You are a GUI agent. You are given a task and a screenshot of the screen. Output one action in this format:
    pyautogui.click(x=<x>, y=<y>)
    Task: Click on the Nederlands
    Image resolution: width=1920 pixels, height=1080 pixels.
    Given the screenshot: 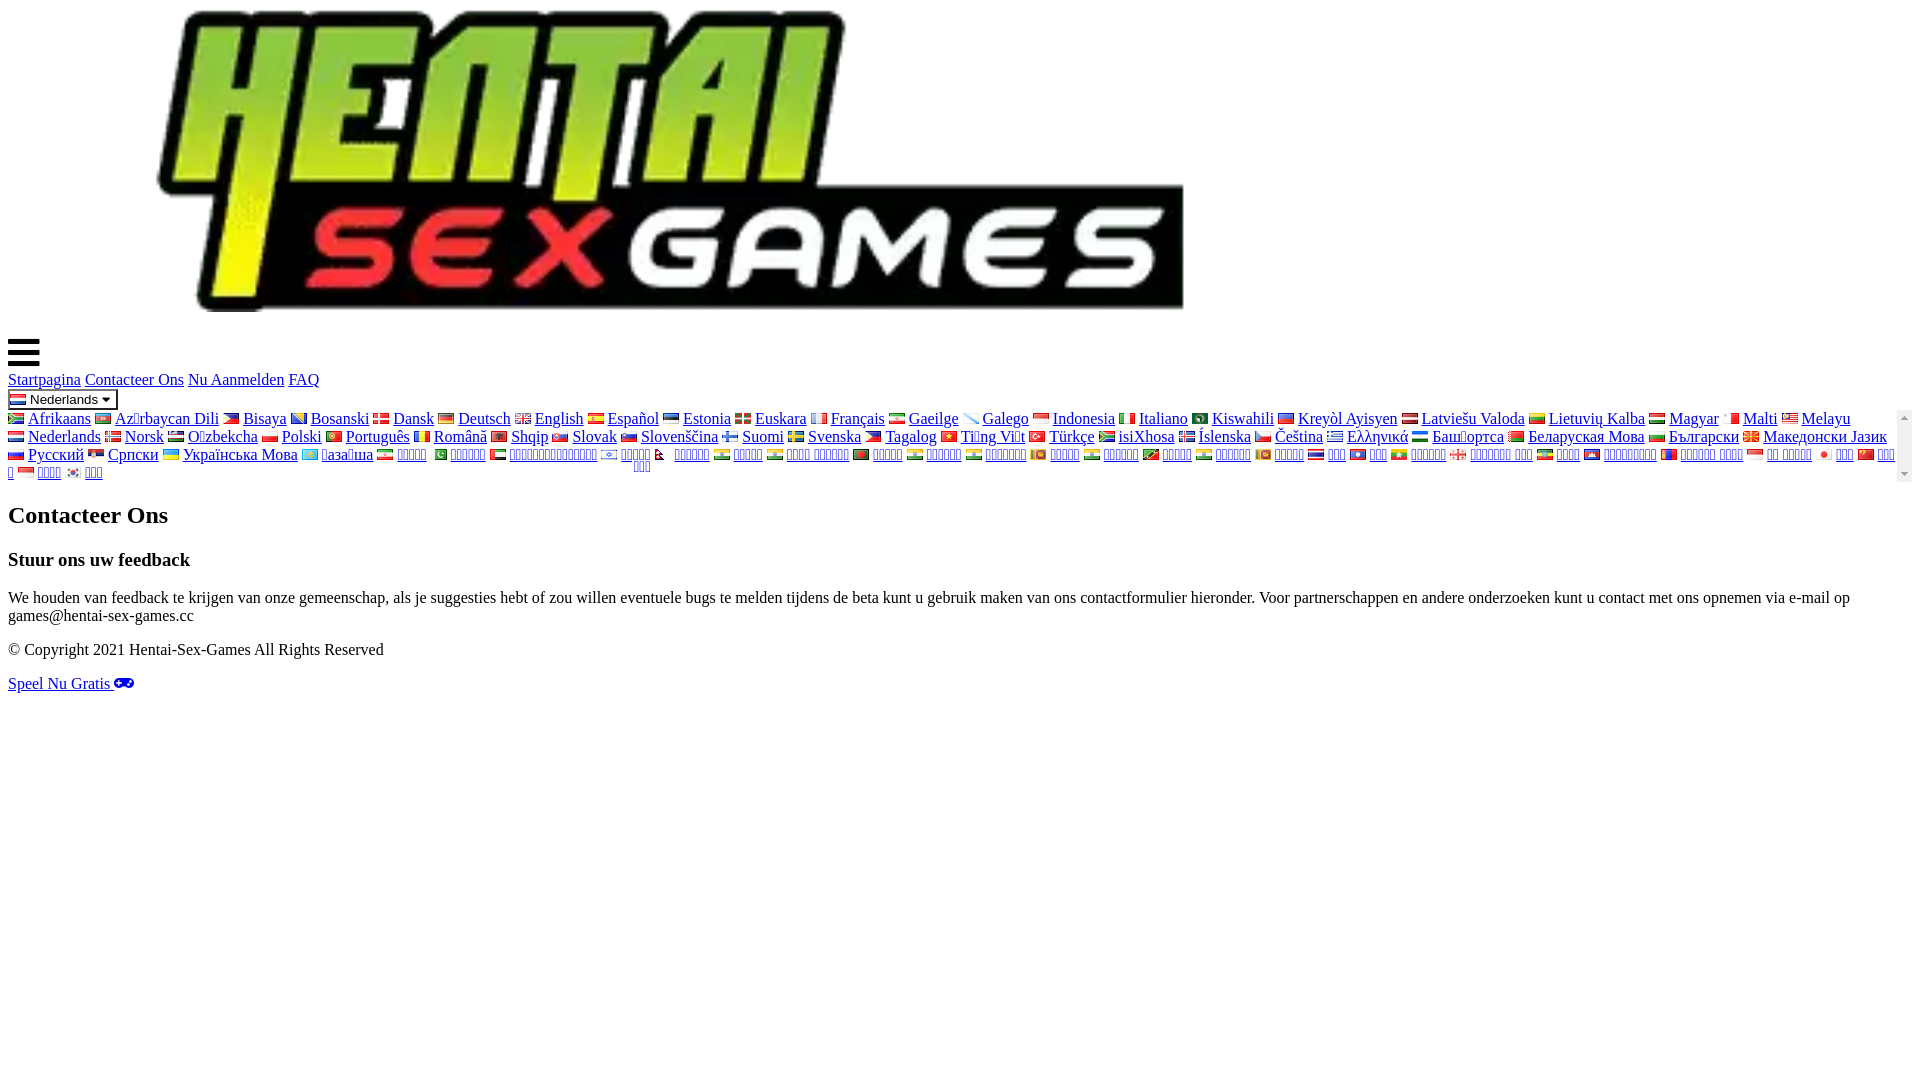 What is the action you would take?
    pyautogui.click(x=63, y=400)
    